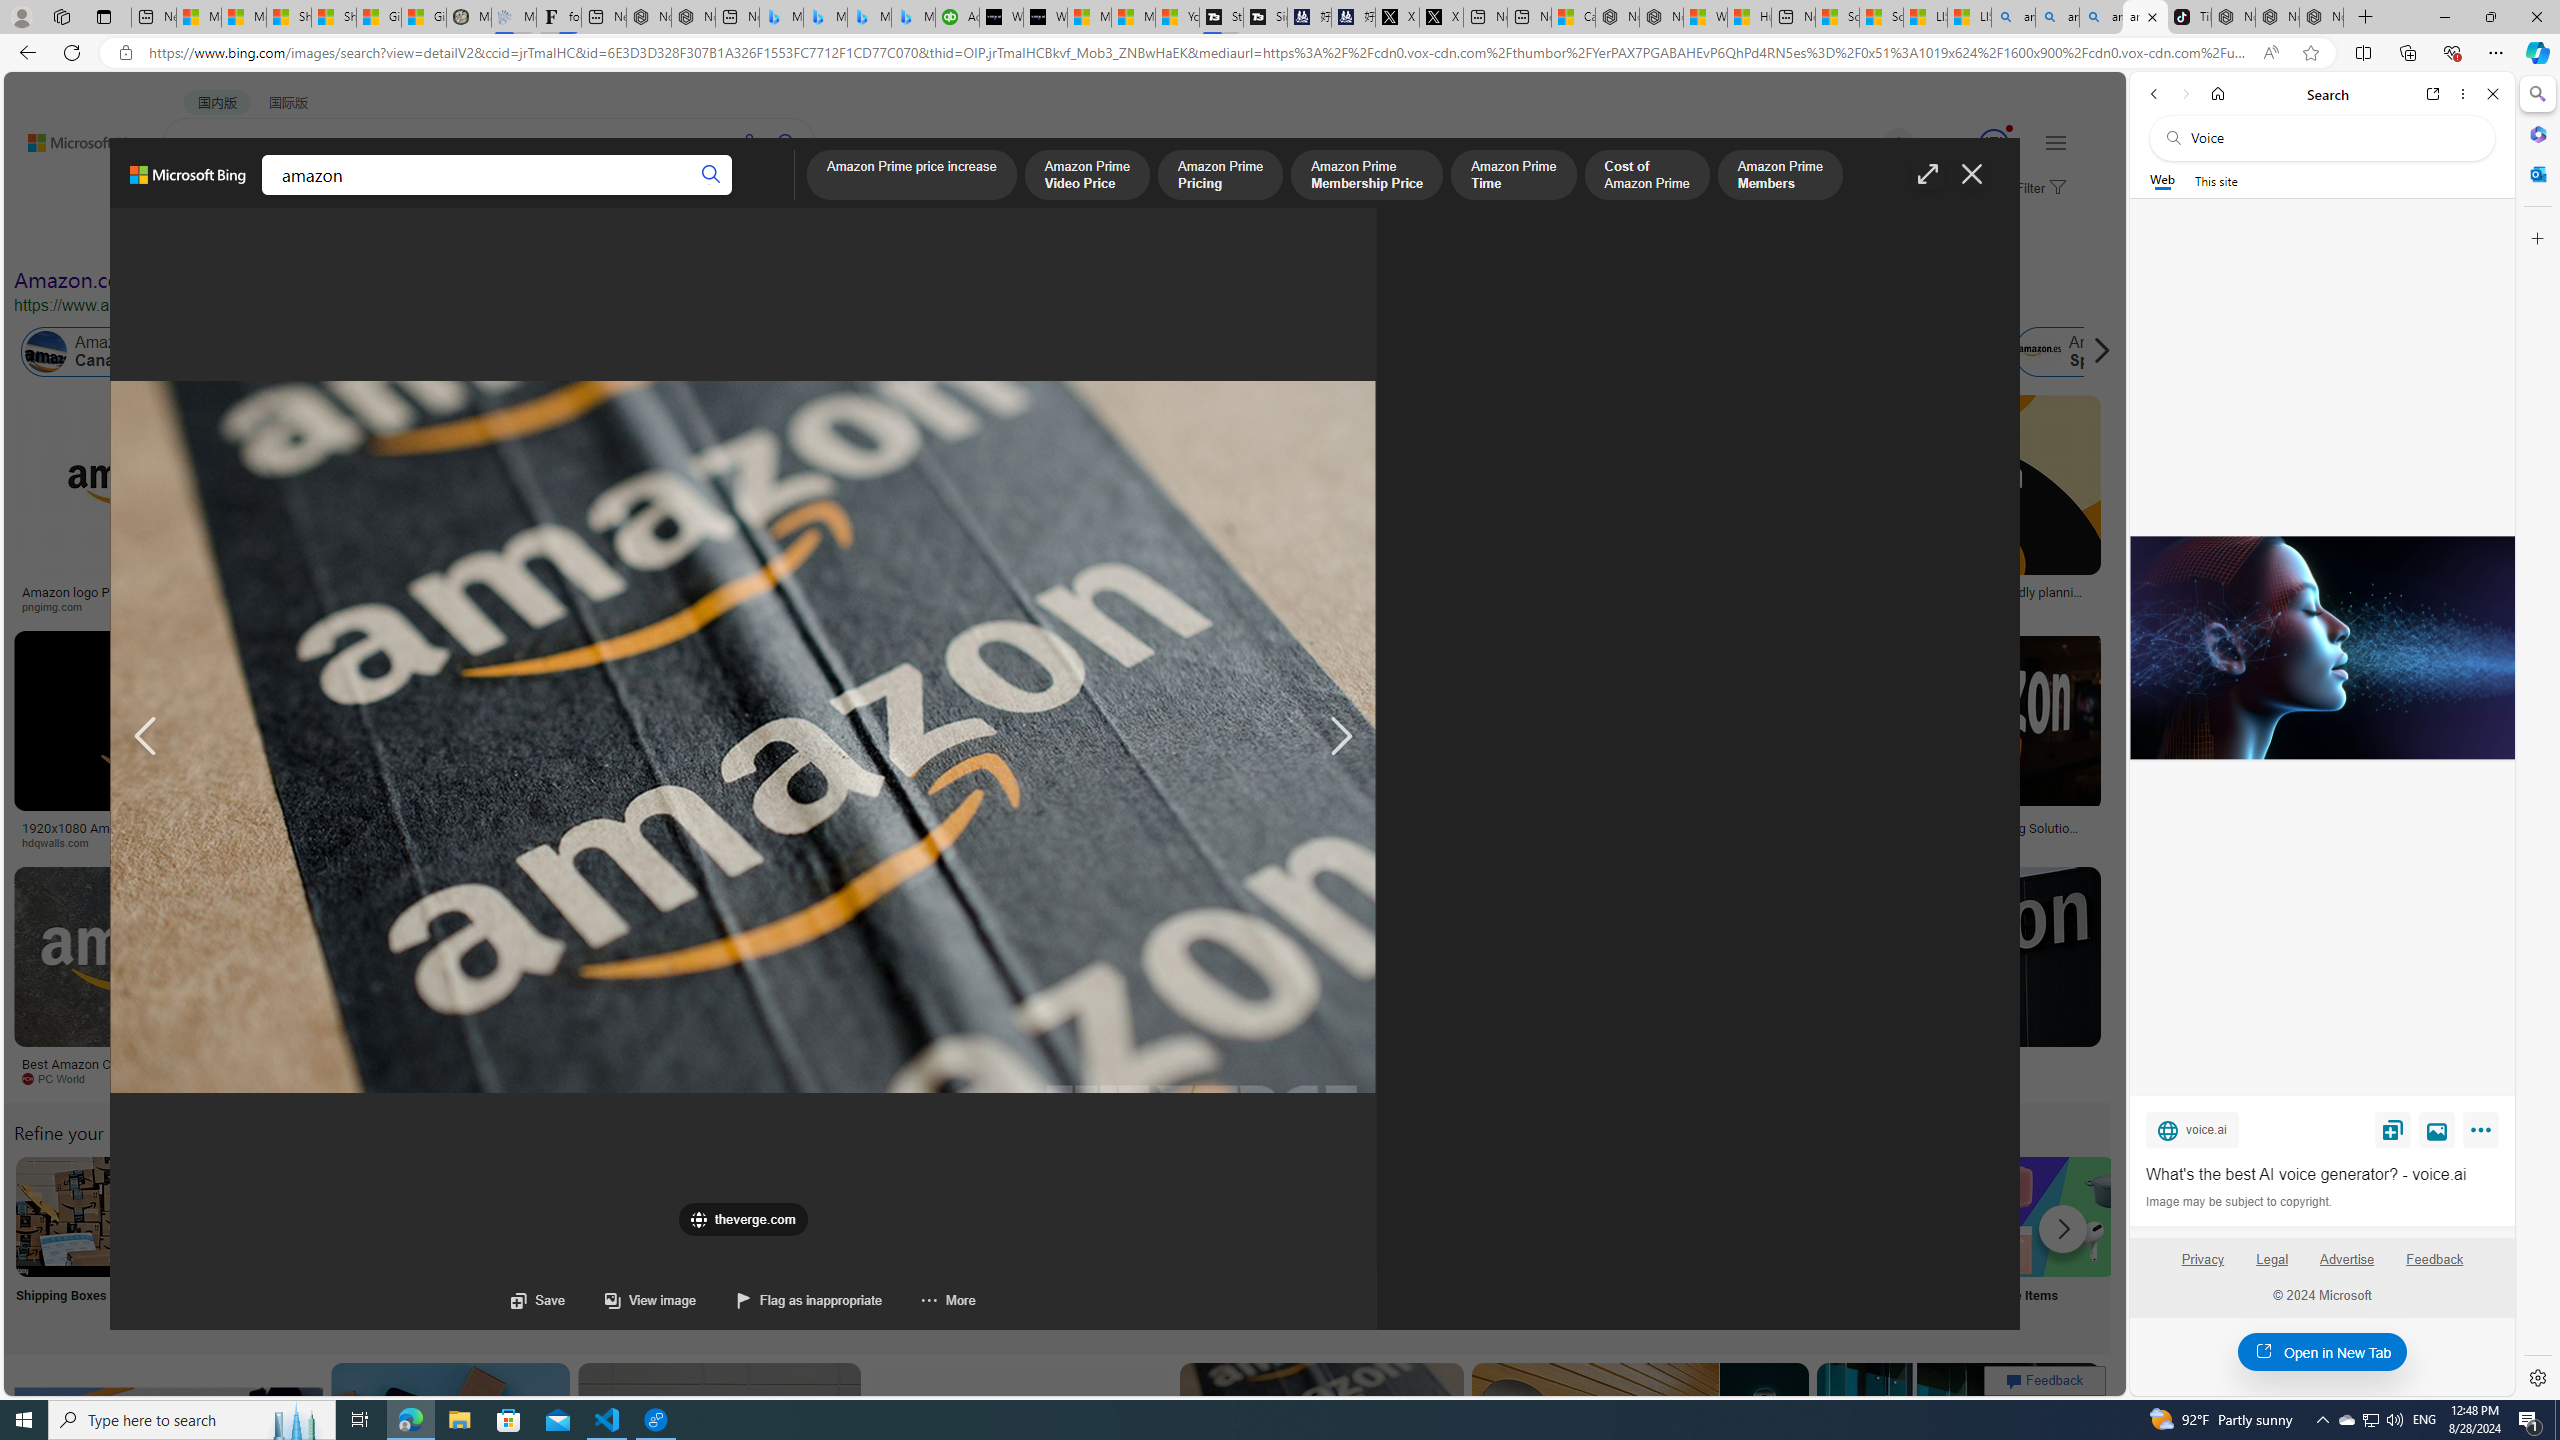 The image size is (2560, 1440). What do you see at coordinates (750, 142) in the screenshot?
I see `Search using voice` at bounding box center [750, 142].